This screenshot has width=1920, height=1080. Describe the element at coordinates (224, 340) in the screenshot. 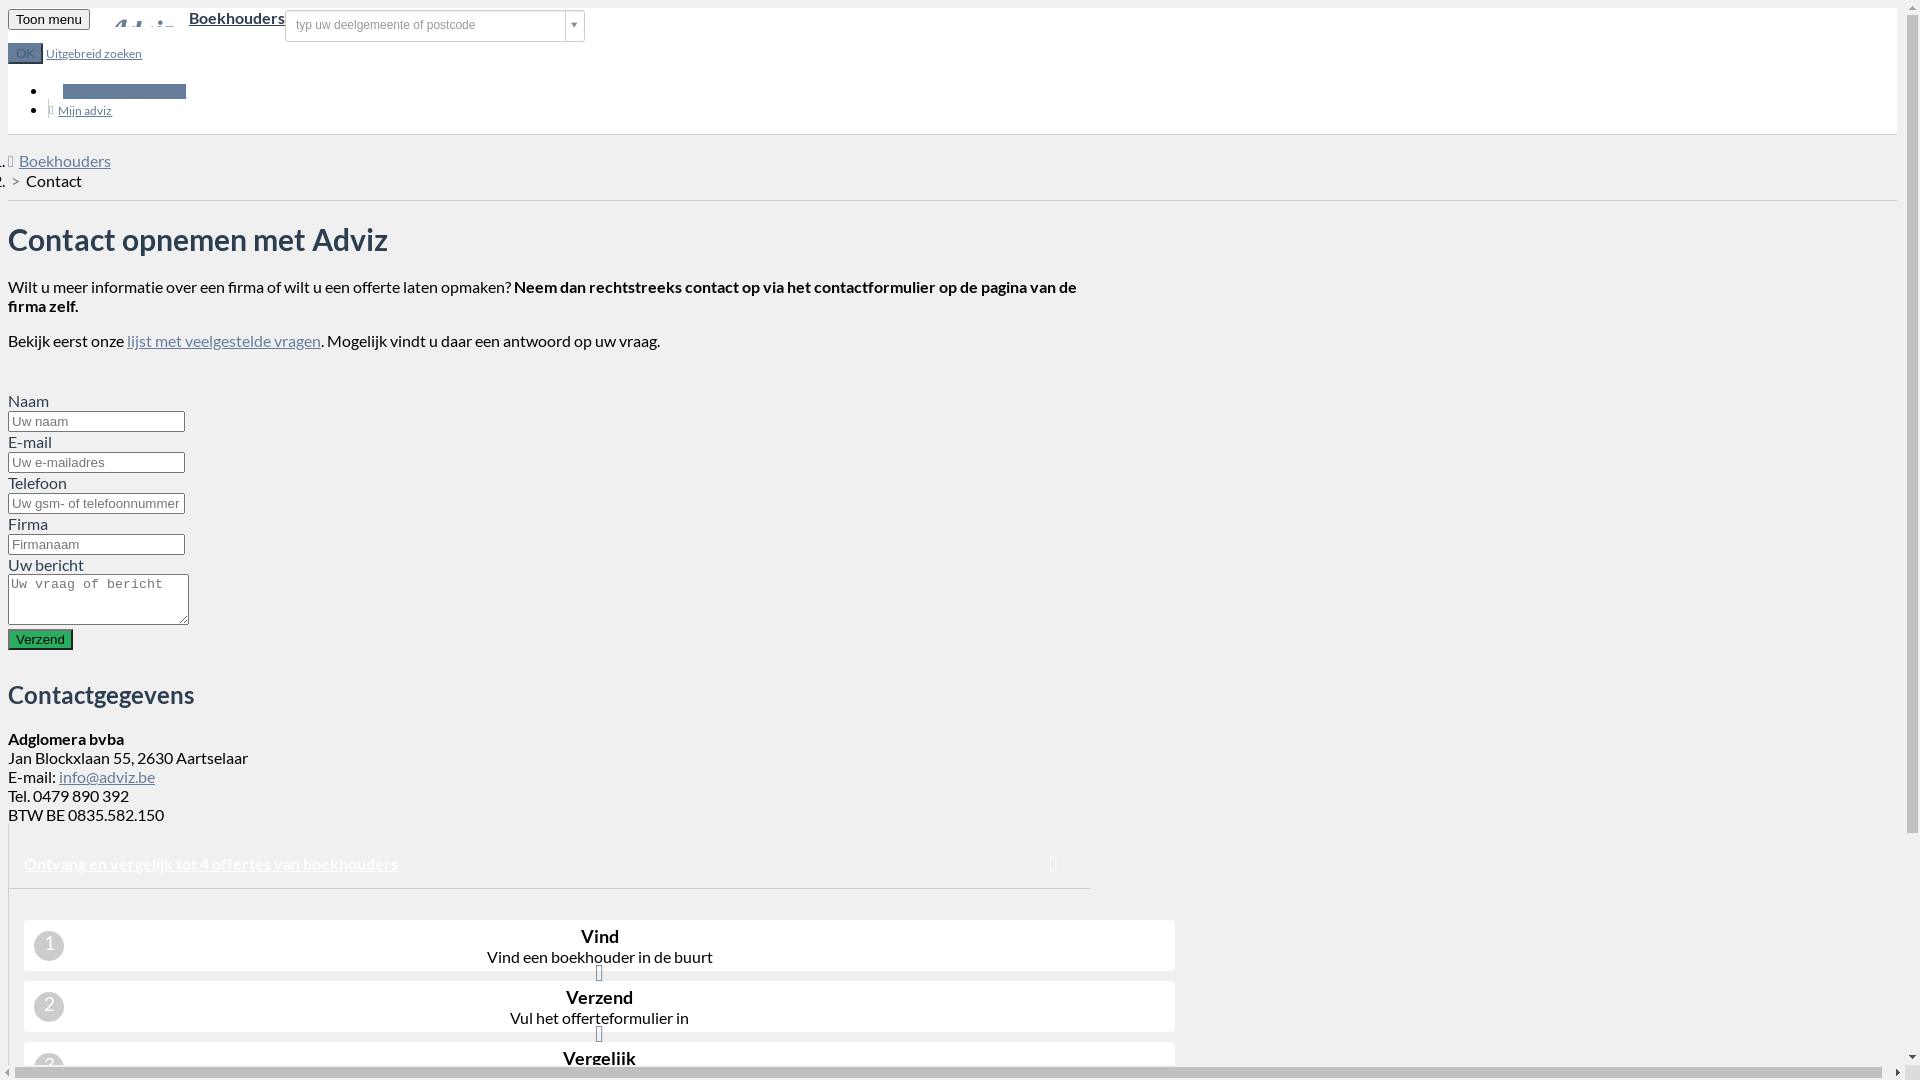

I see `lijst met veelgestelde vragen` at that location.